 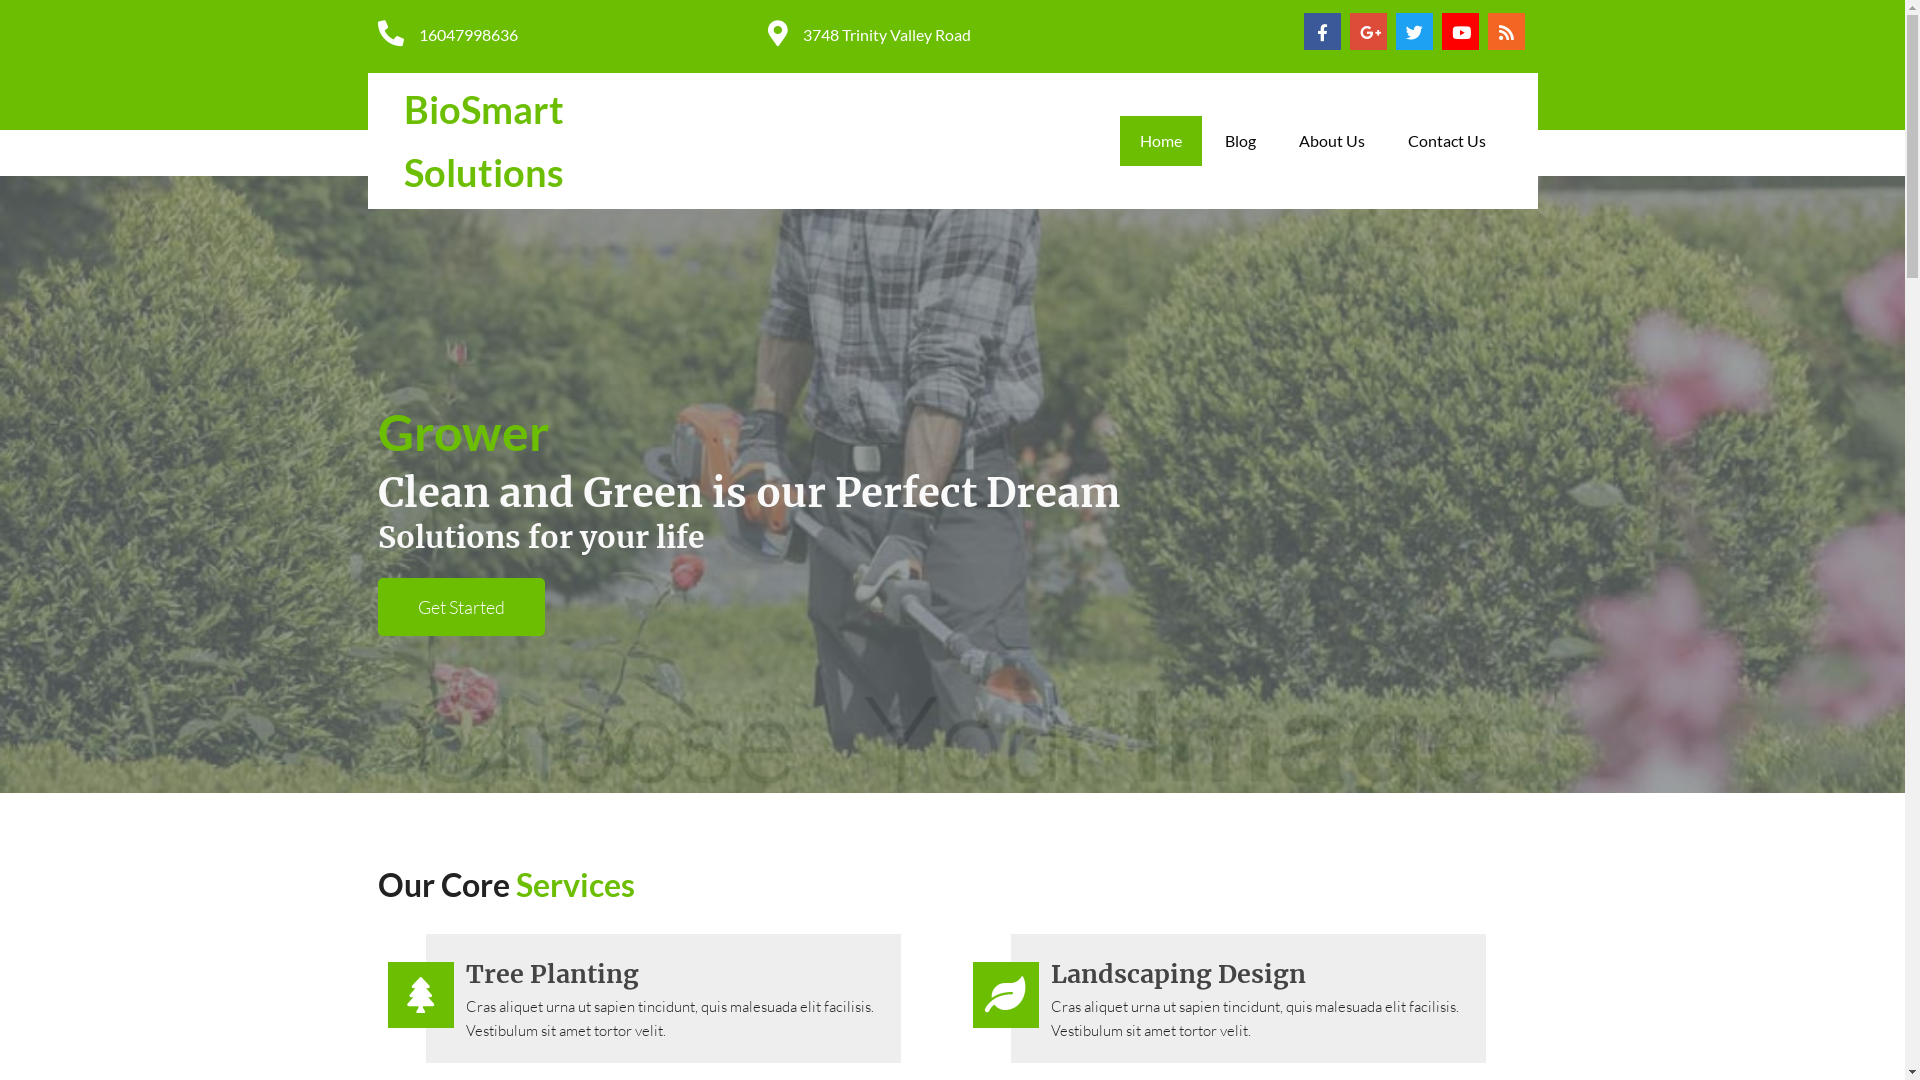 What do you see at coordinates (462, 607) in the screenshot?
I see `Get Started` at bounding box center [462, 607].